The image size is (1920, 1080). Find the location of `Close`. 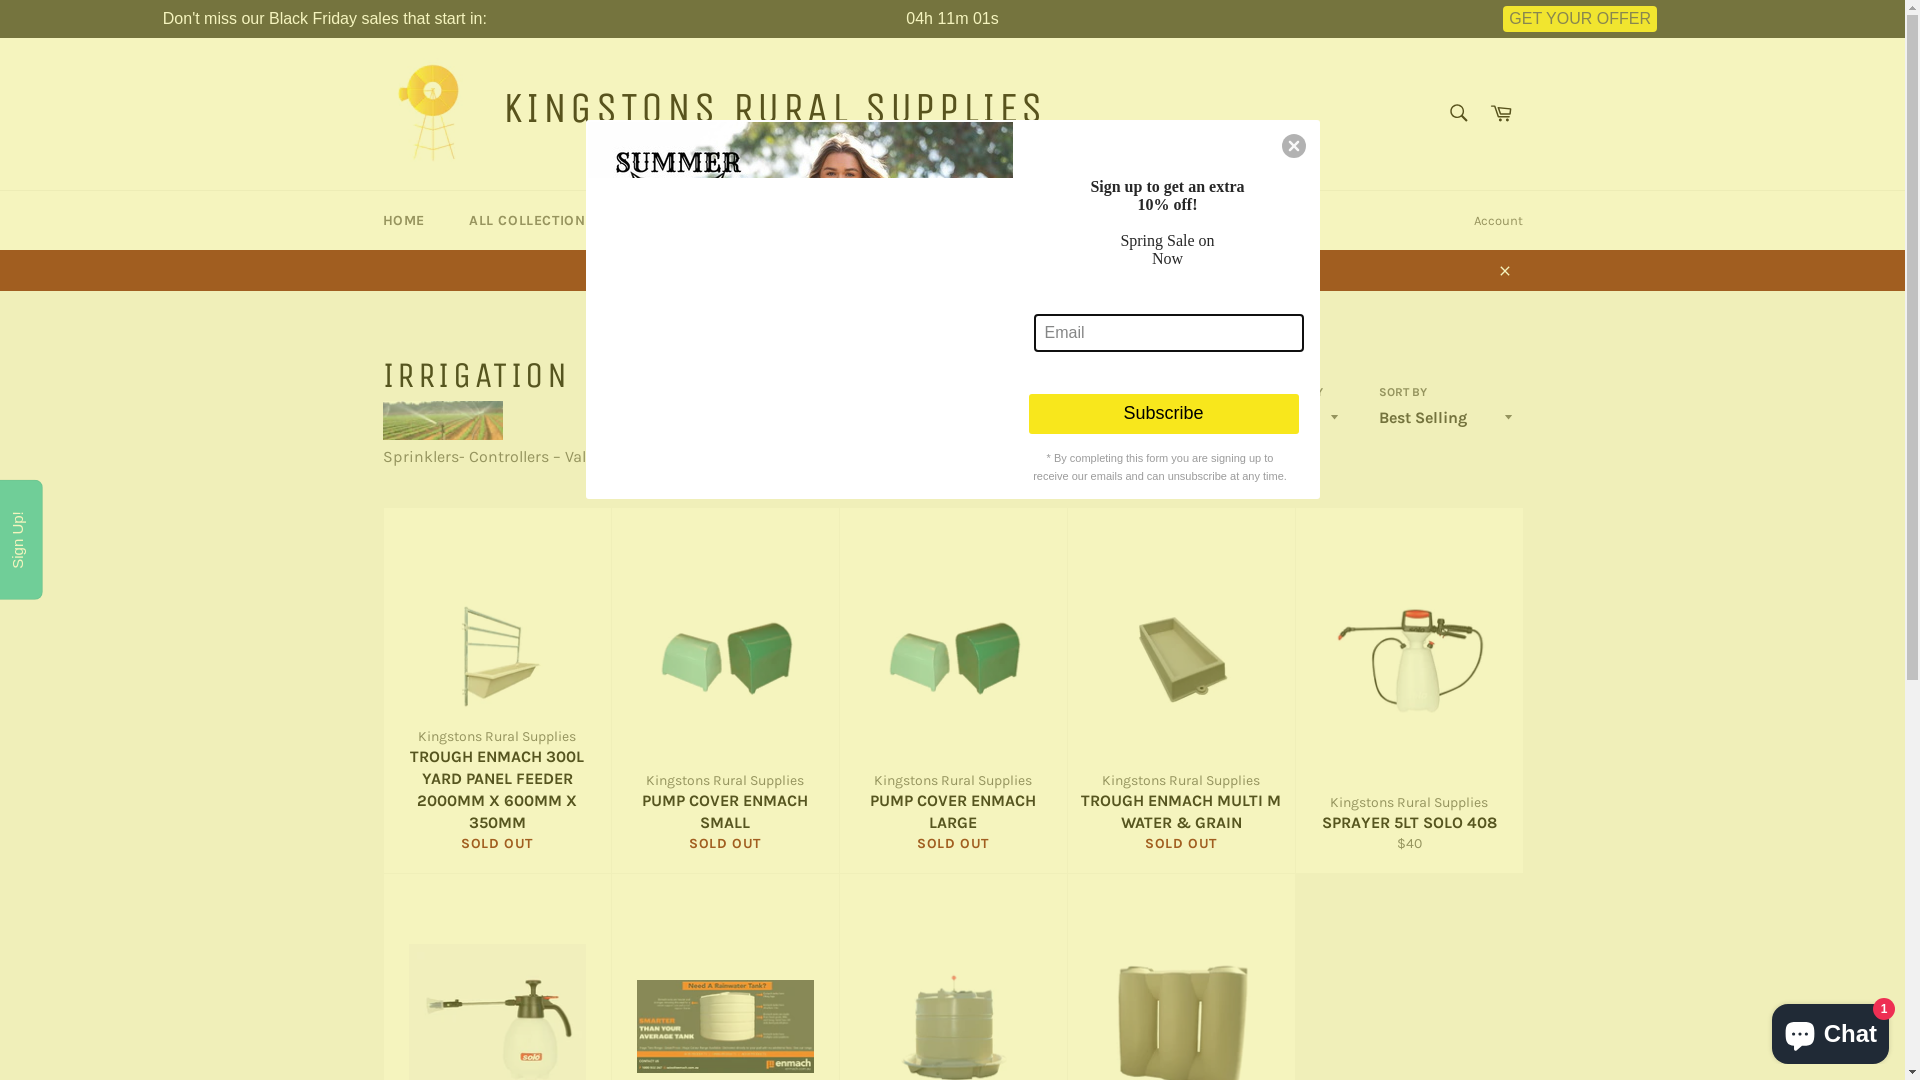

Close is located at coordinates (1294, 146).